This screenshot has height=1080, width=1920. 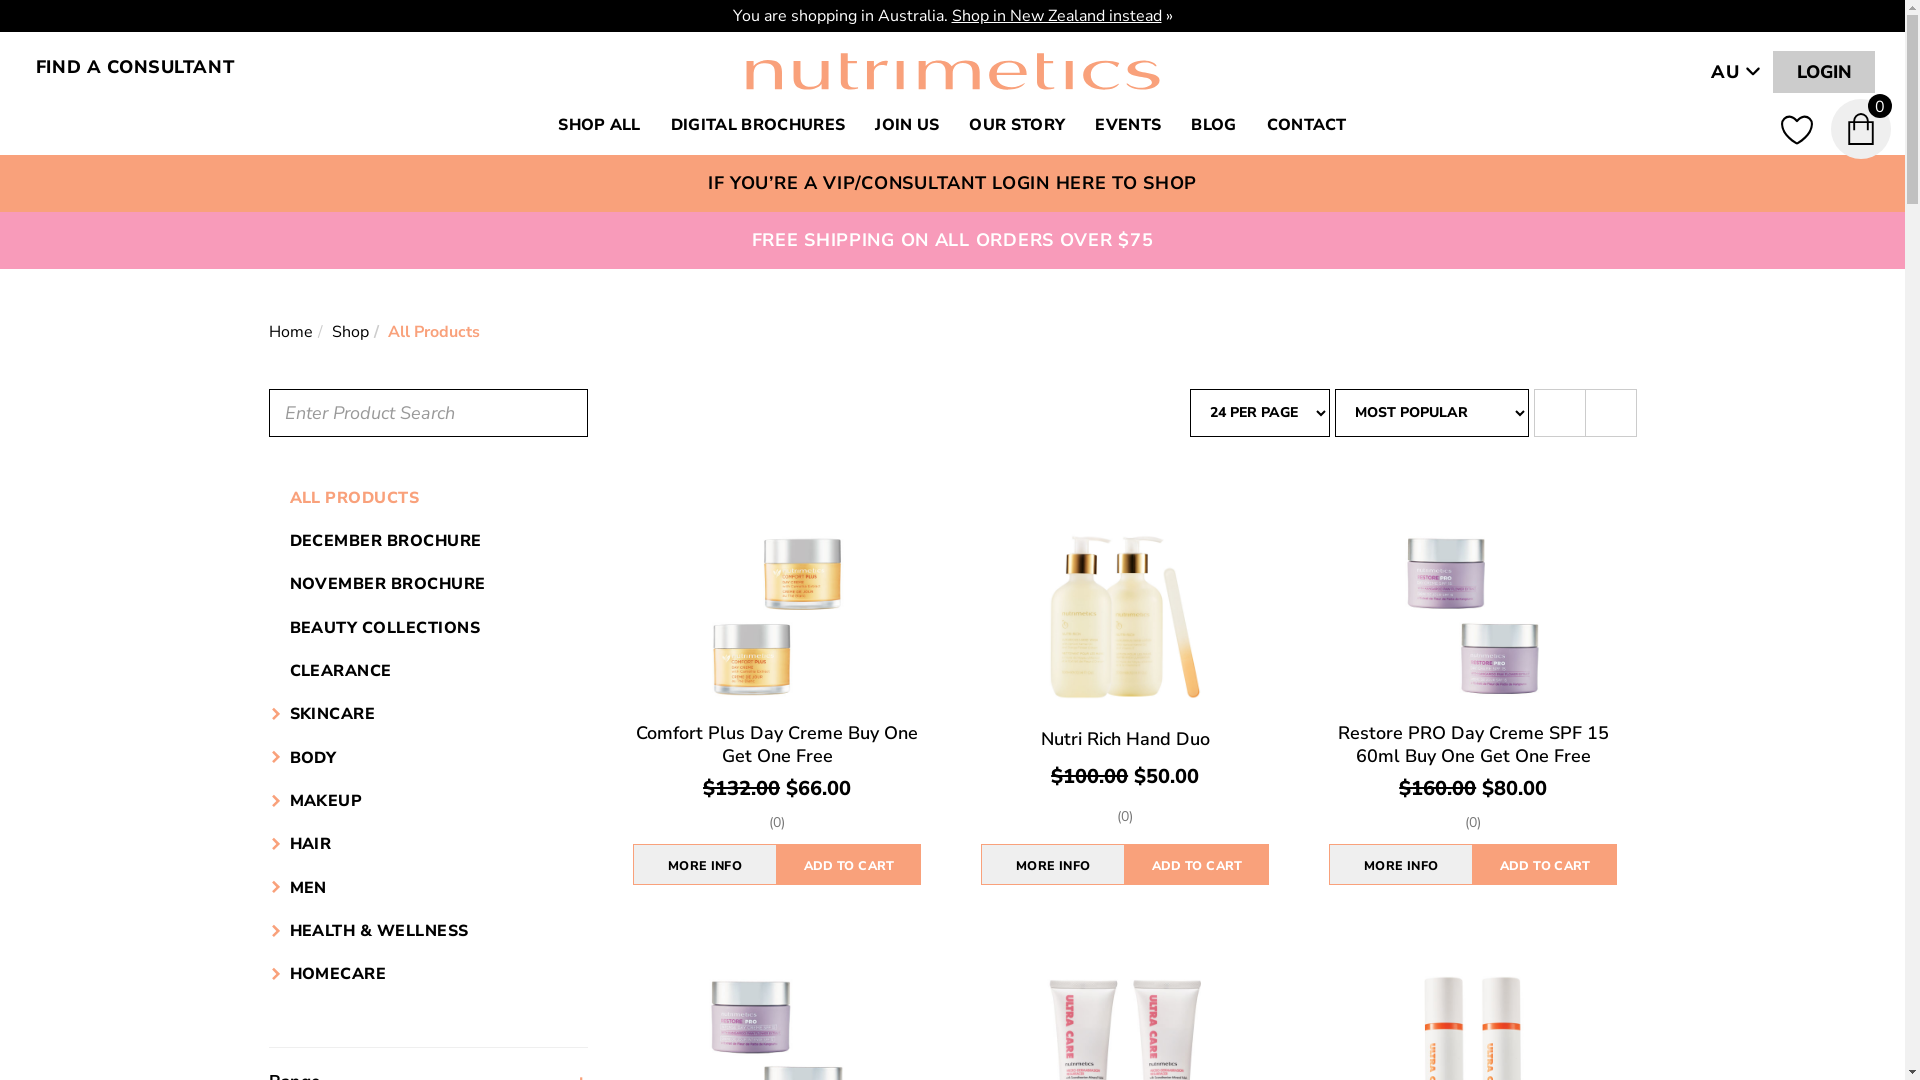 I want to click on ADD TO CART, so click(x=1545, y=864).